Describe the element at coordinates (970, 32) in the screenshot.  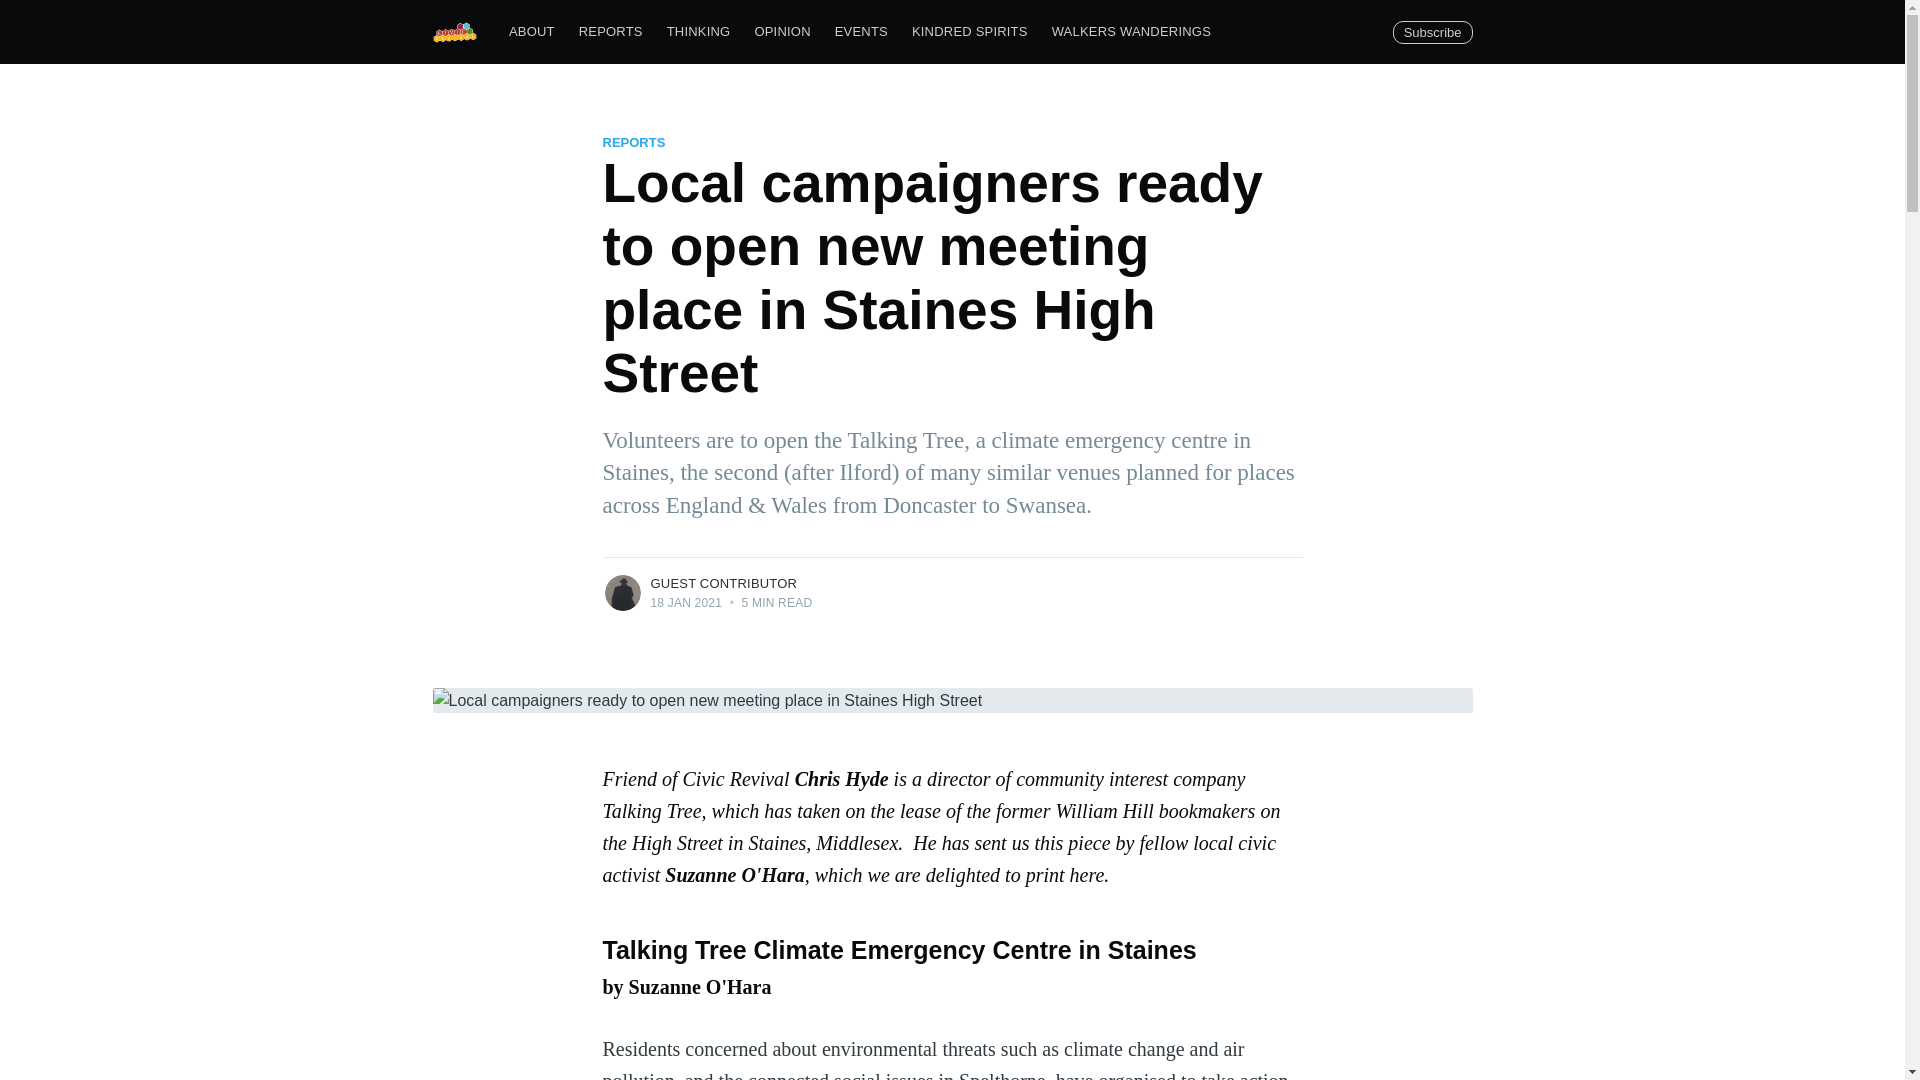
I see `KINDRED SPIRITS` at that location.